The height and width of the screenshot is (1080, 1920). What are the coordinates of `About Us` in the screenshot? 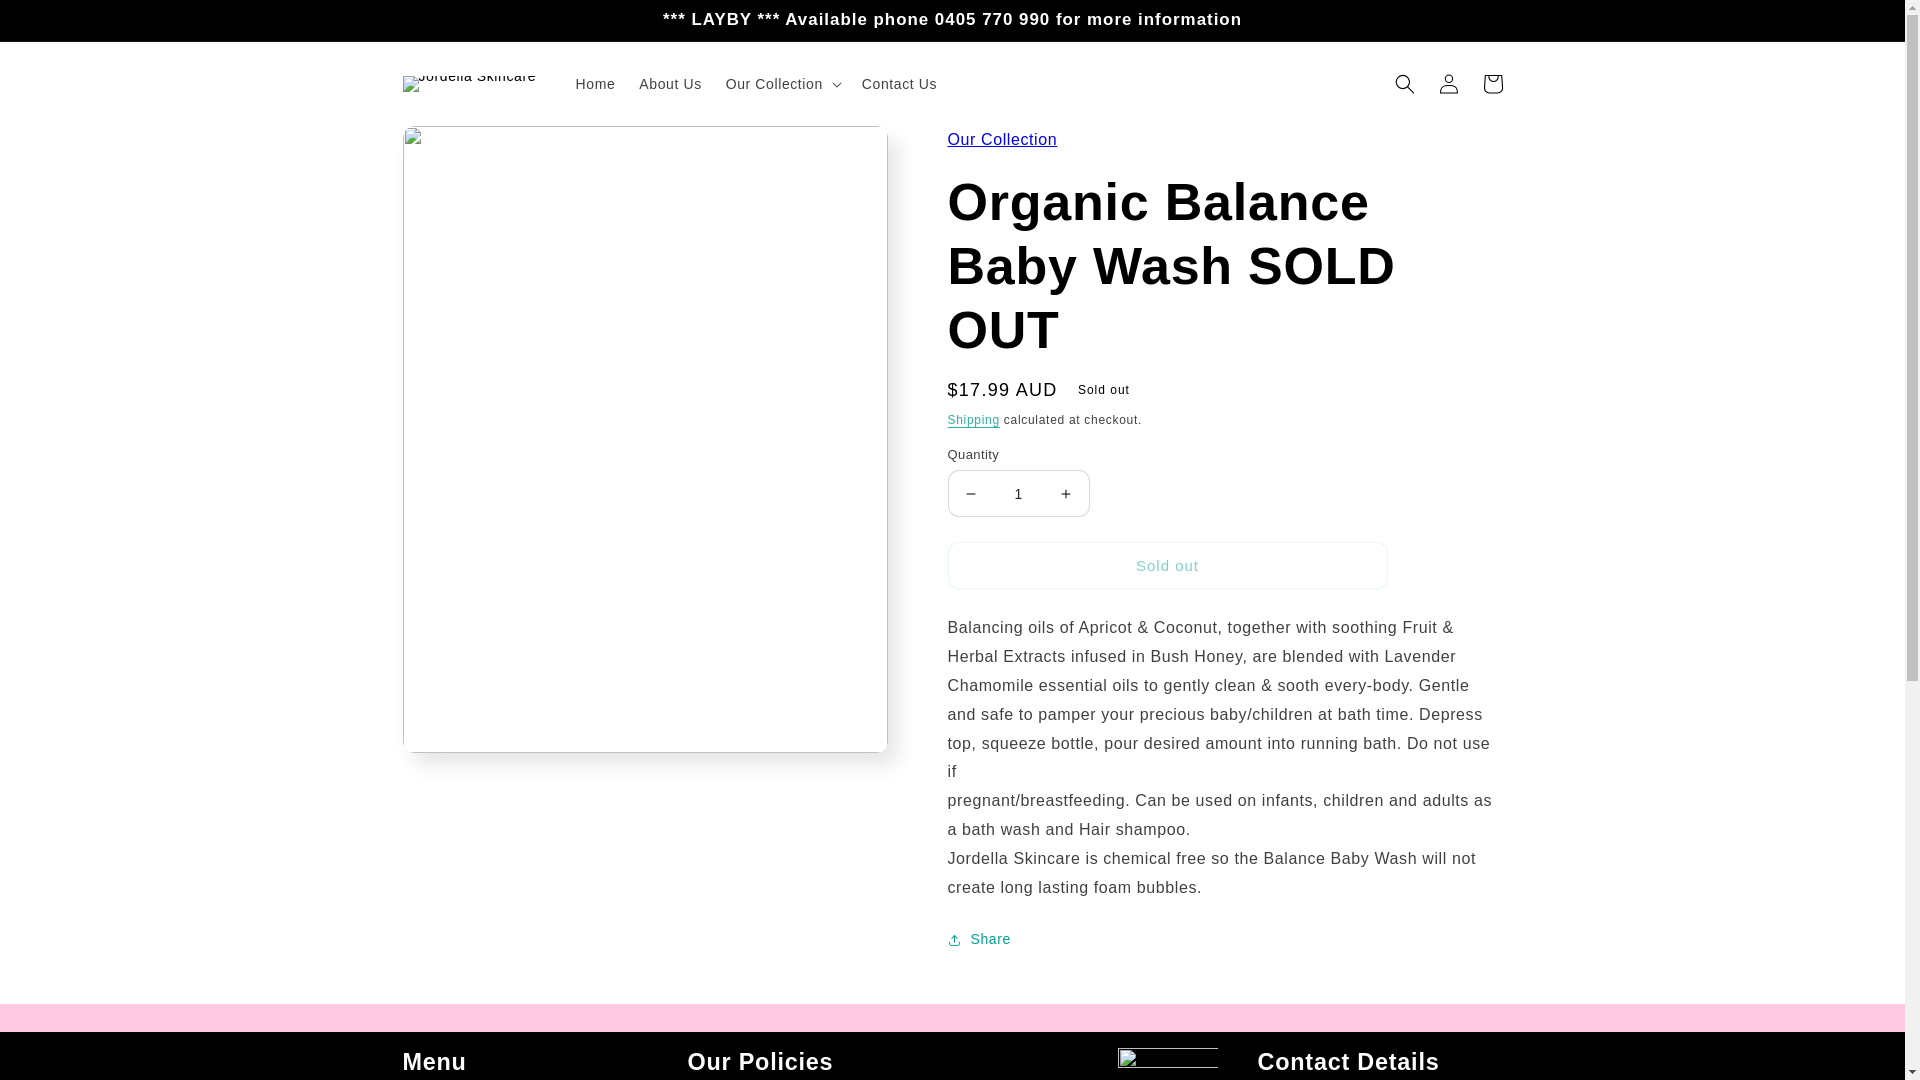 It's located at (670, 83).